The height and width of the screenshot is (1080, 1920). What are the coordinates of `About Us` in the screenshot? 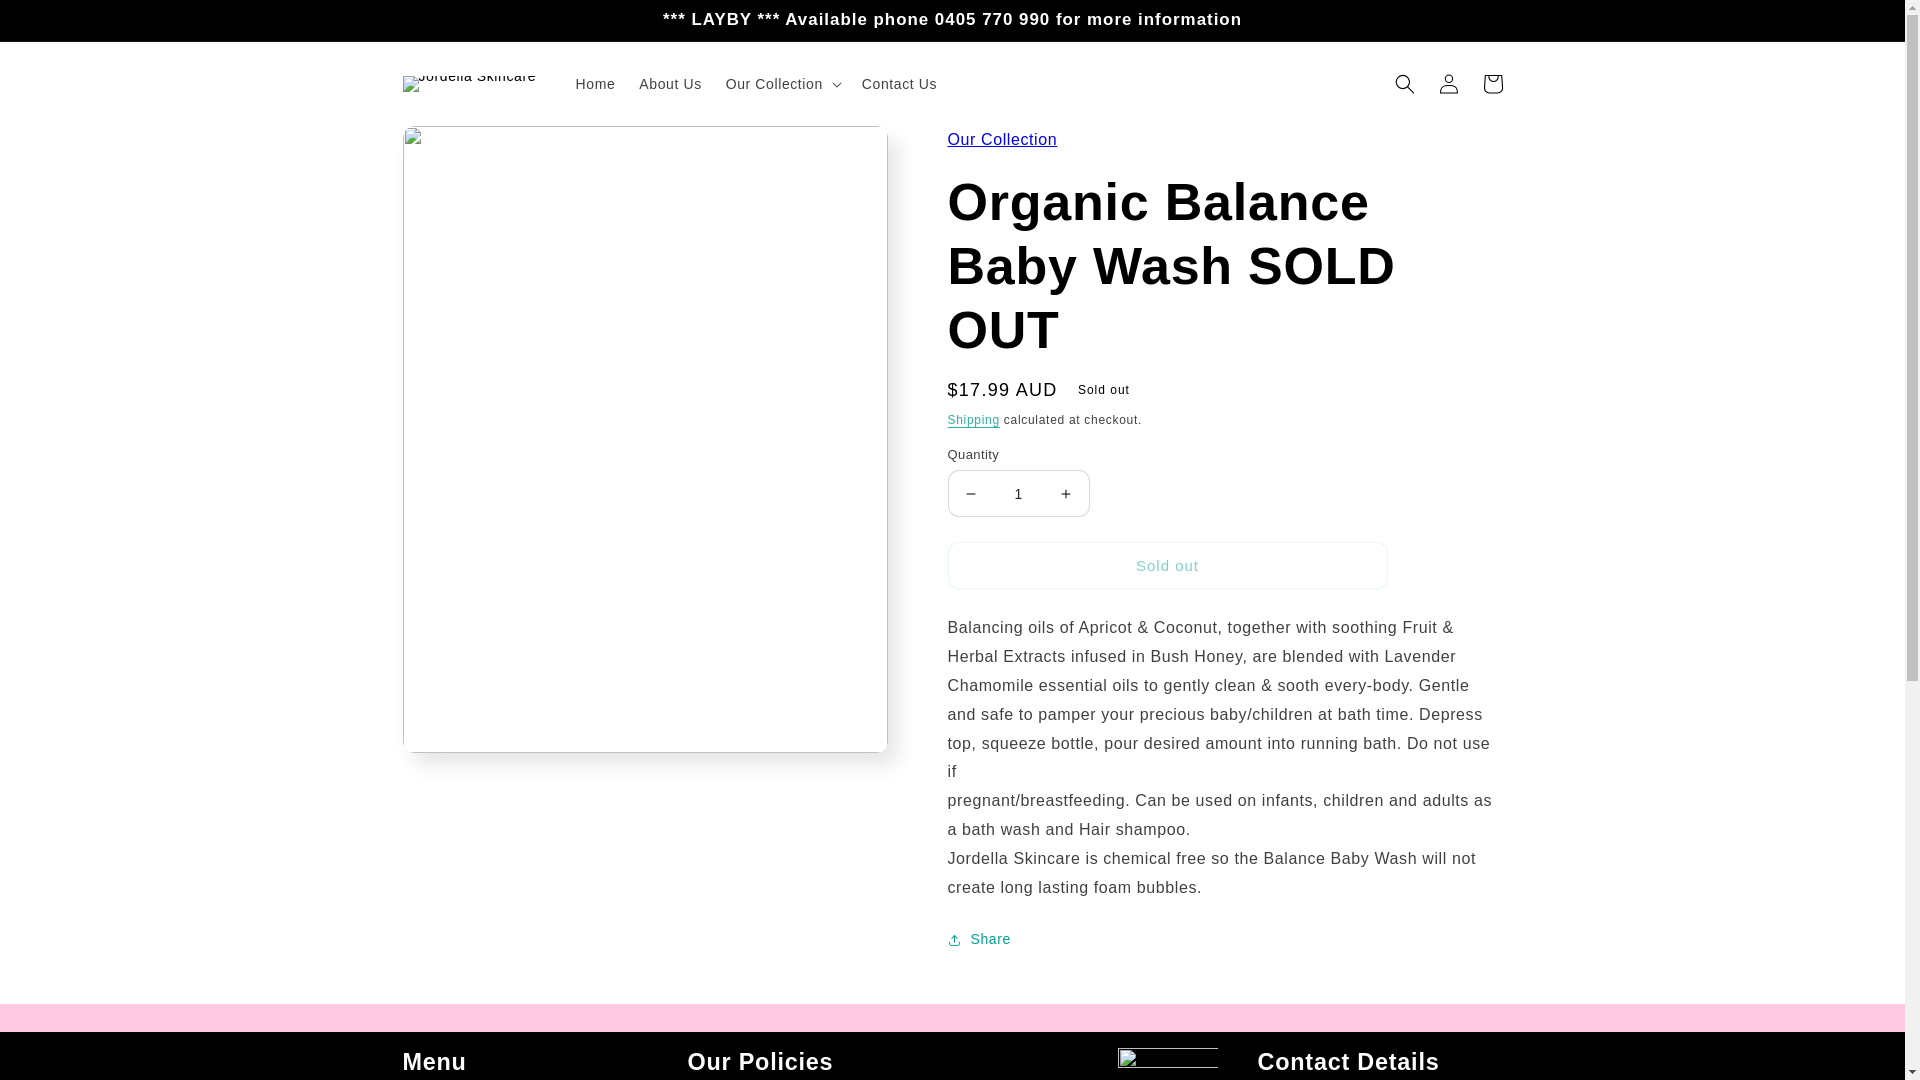 It's located at (670, 83).